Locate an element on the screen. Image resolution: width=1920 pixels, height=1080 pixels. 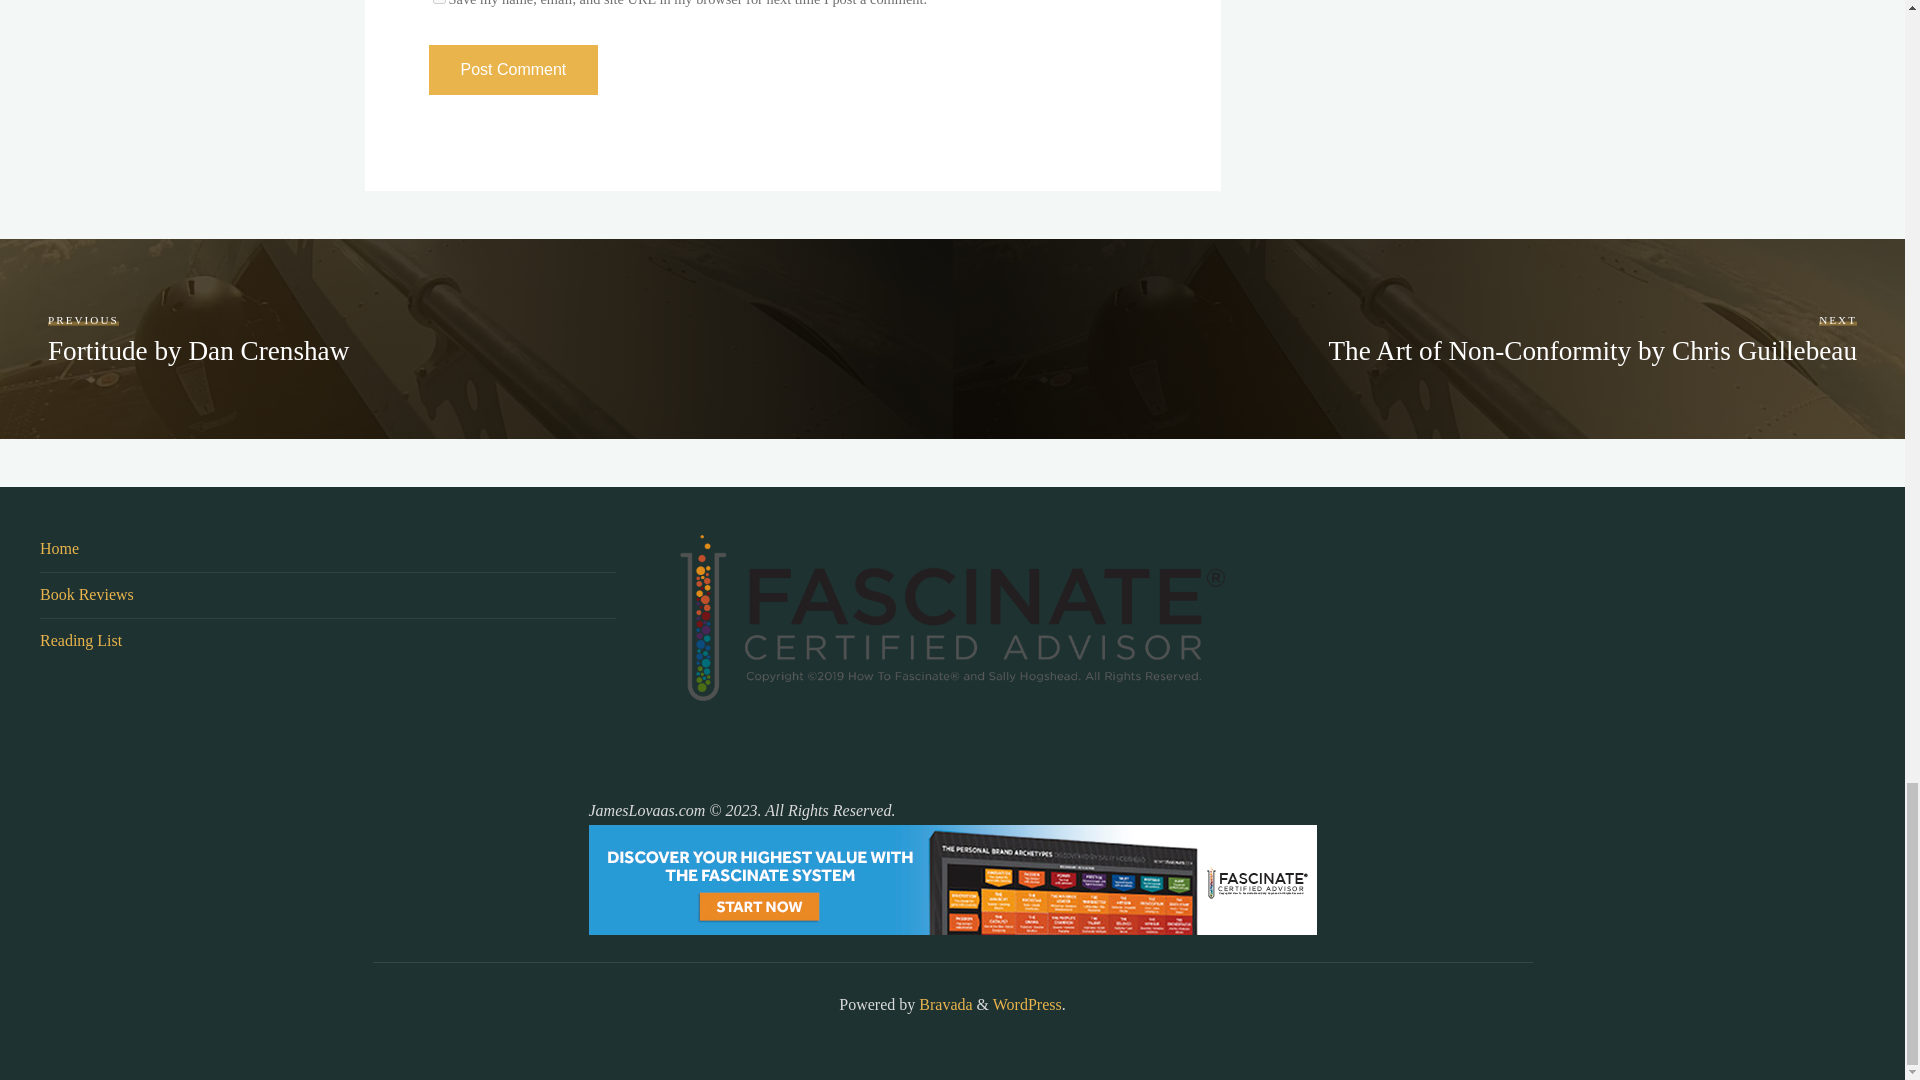
Book Reviews is located at coordinates (87, 594).